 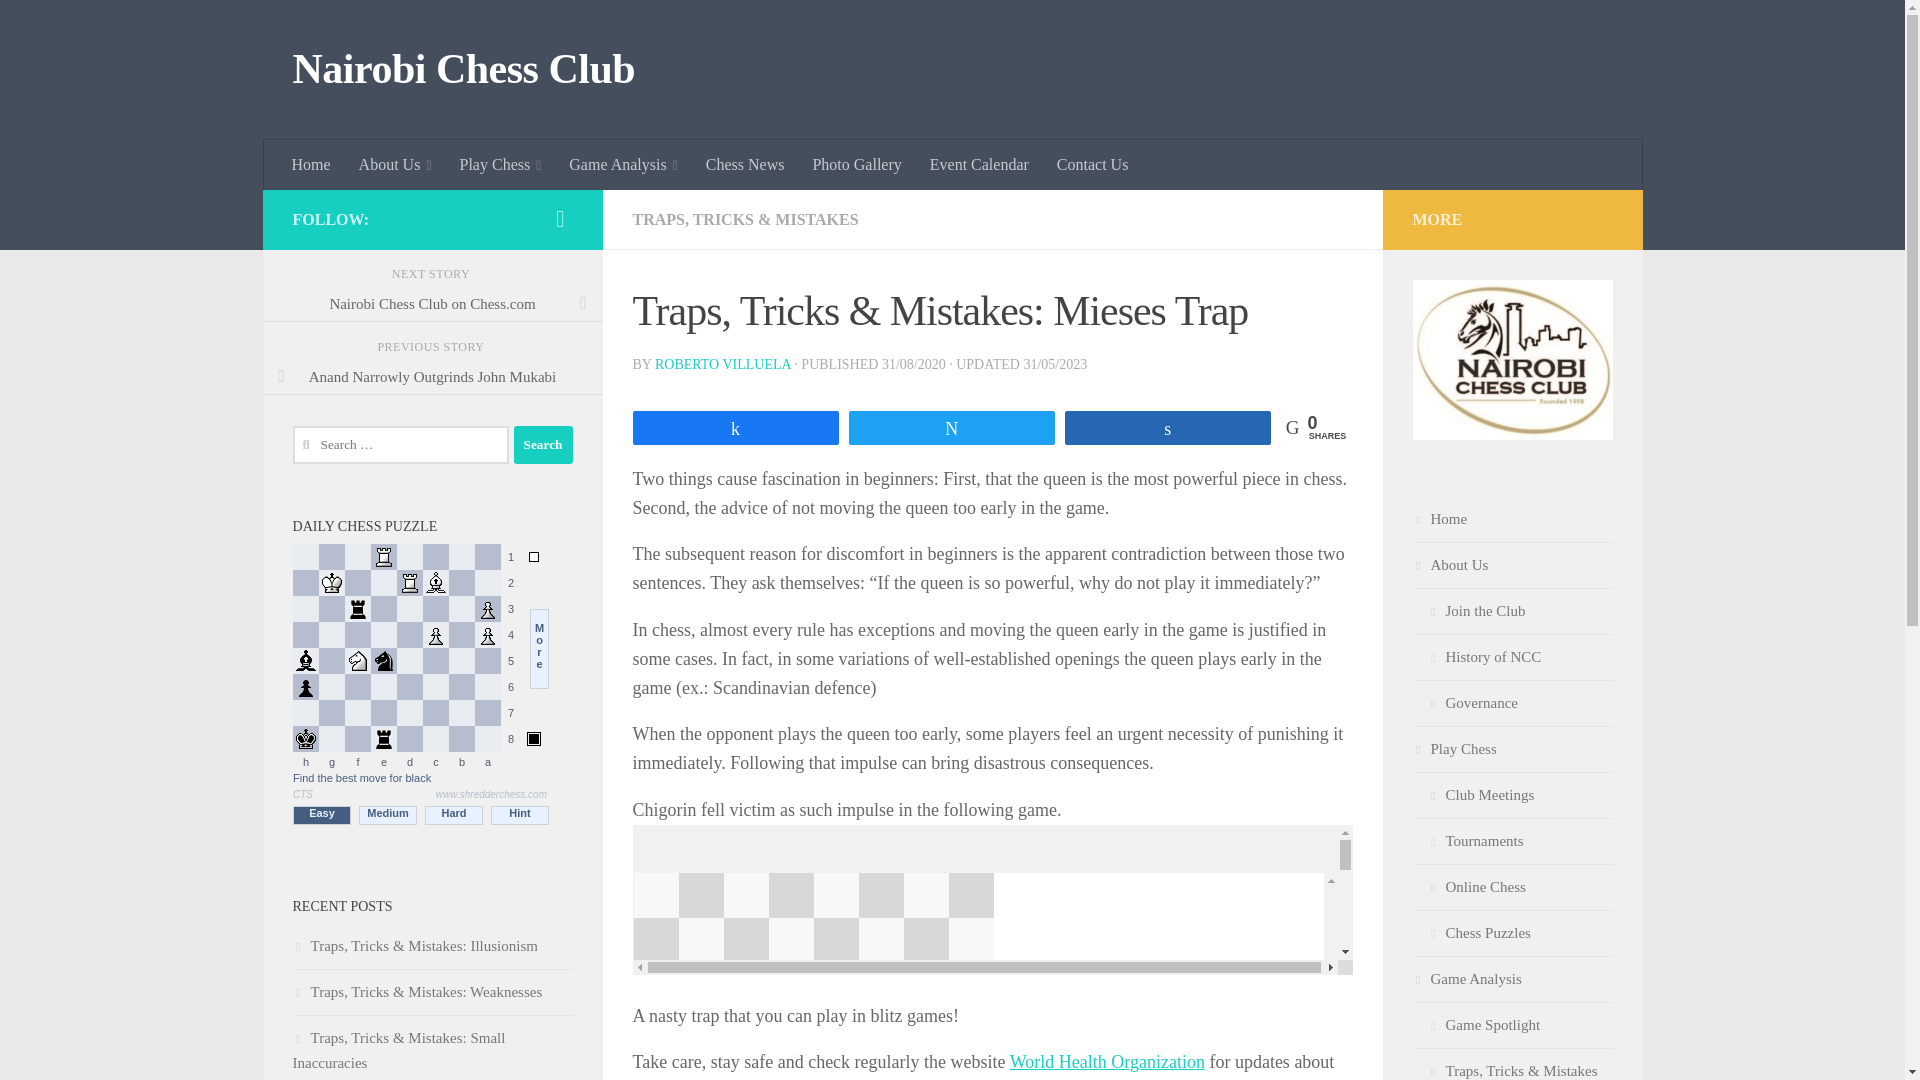 What do you see at coordinates (500, 165) in the screenshot?
I see `Play Chess` at bounding box center [500, 165].